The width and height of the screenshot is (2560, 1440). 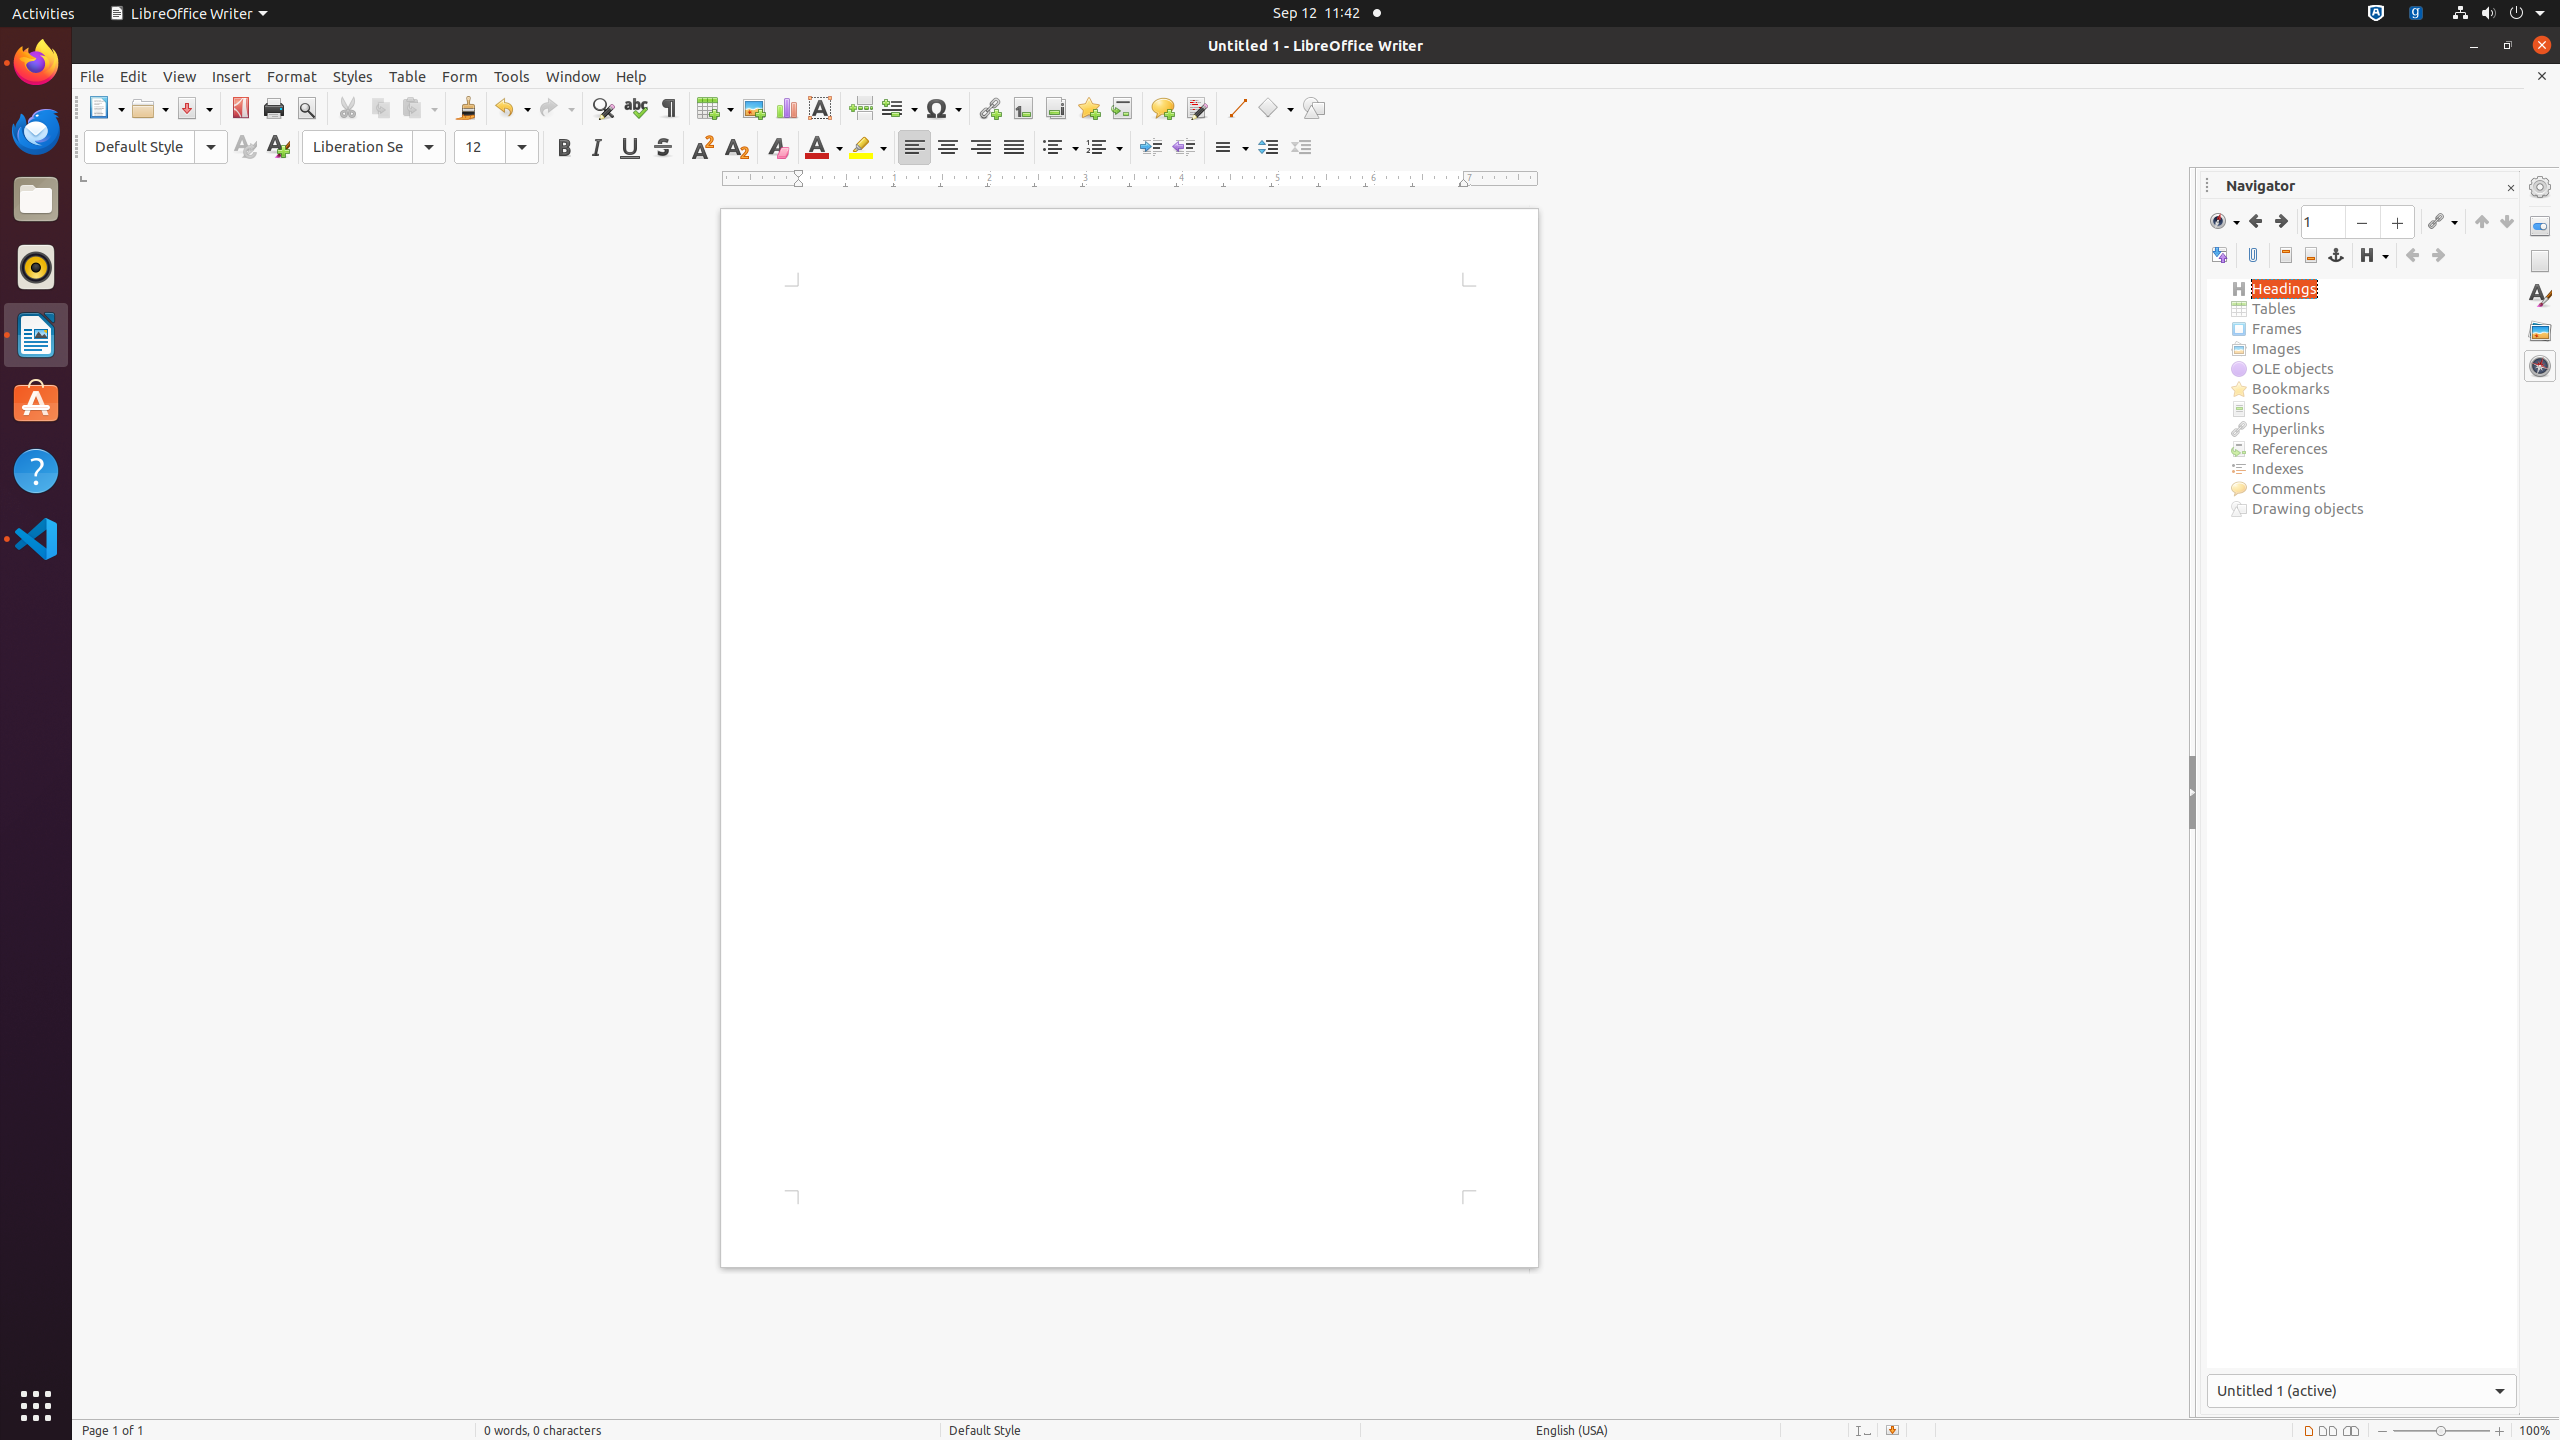 I want to click on Format, so click(x=292, y=76).